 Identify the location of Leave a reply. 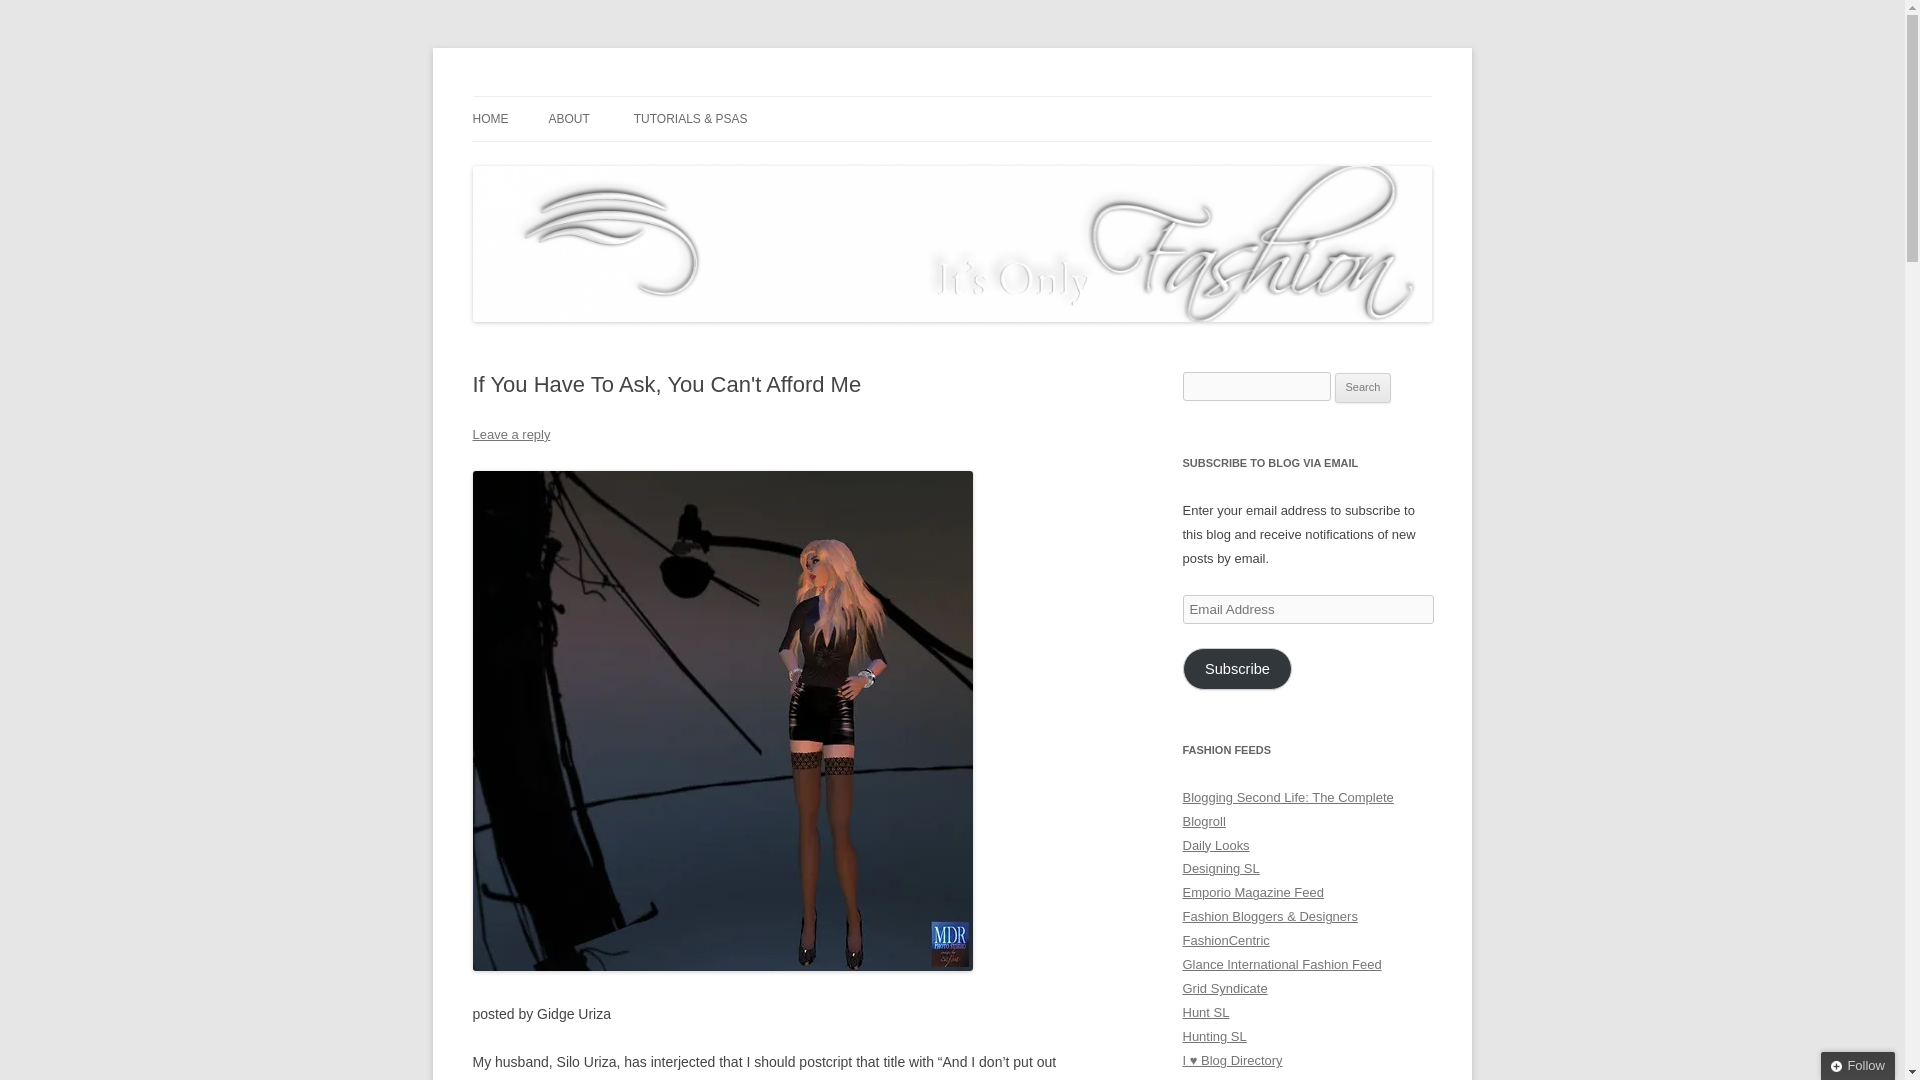
(510, 434).